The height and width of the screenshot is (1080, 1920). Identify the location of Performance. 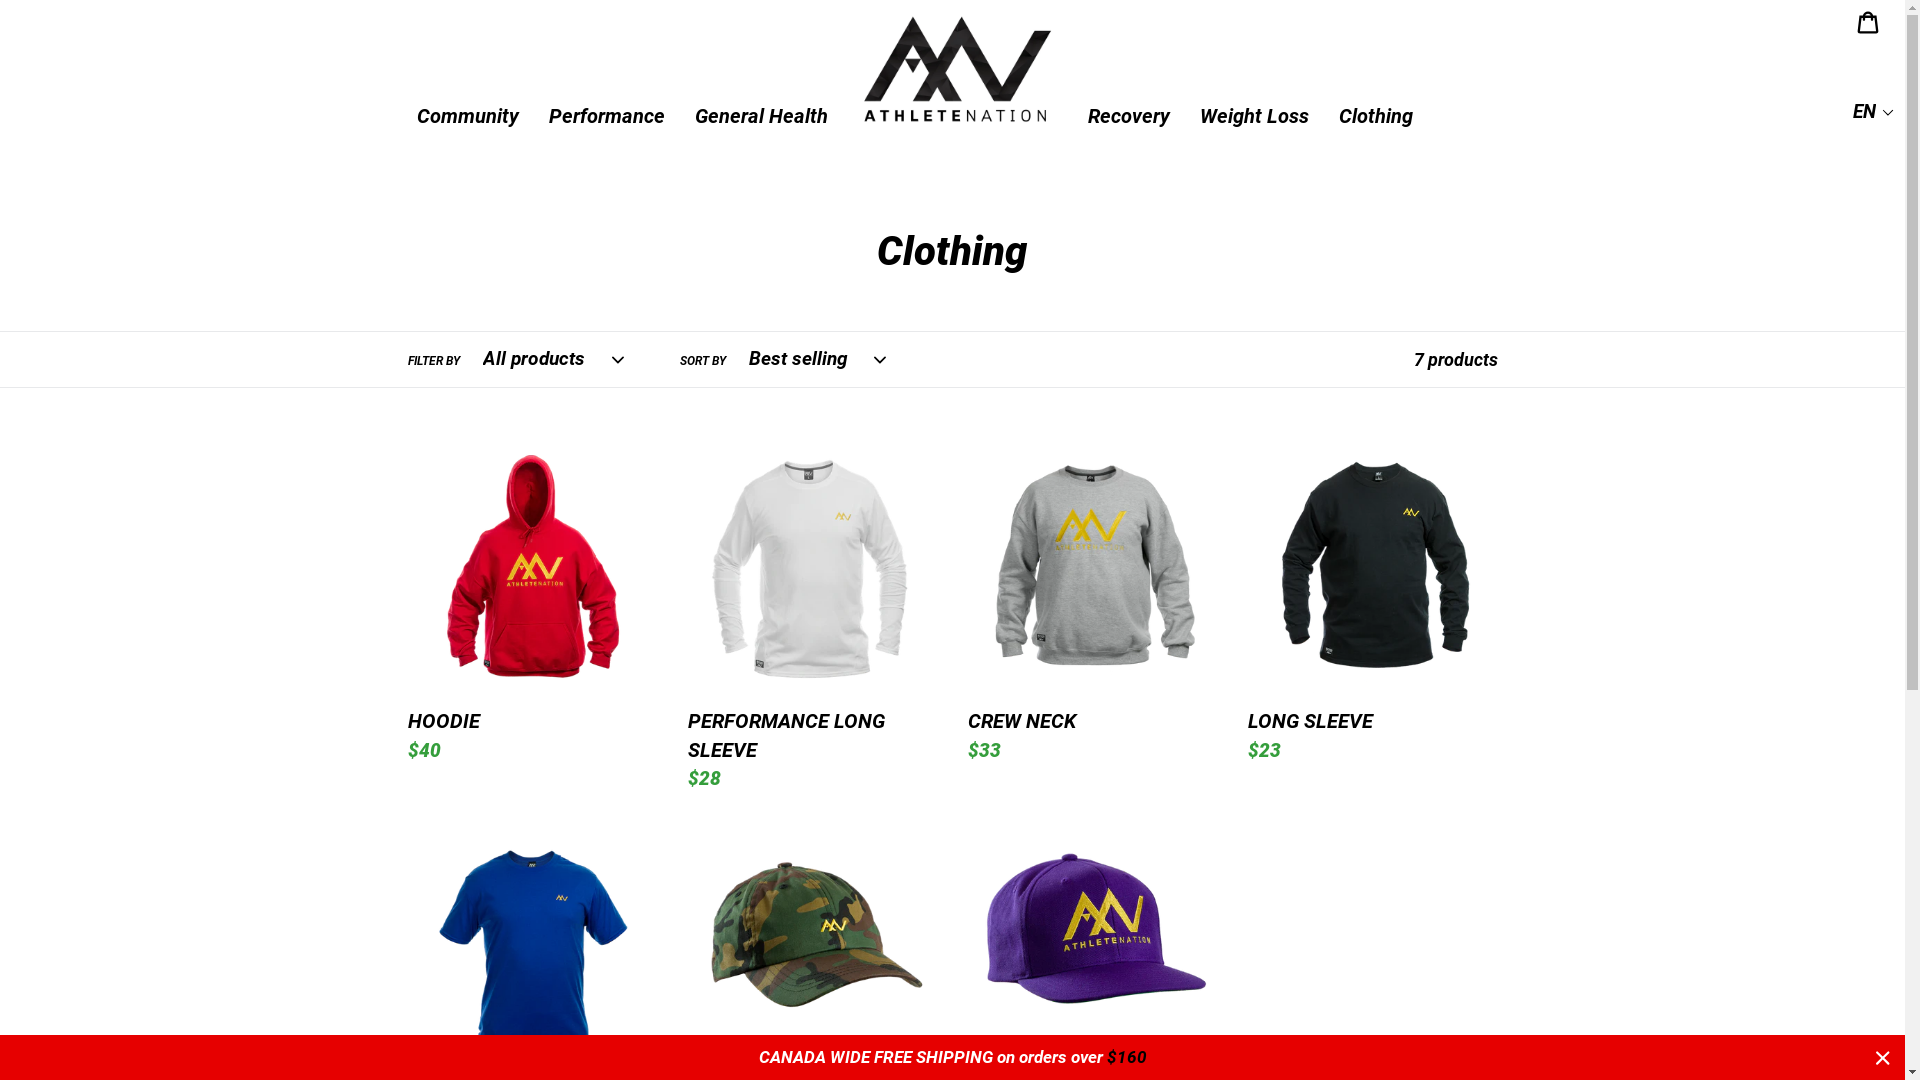
(606, 116).